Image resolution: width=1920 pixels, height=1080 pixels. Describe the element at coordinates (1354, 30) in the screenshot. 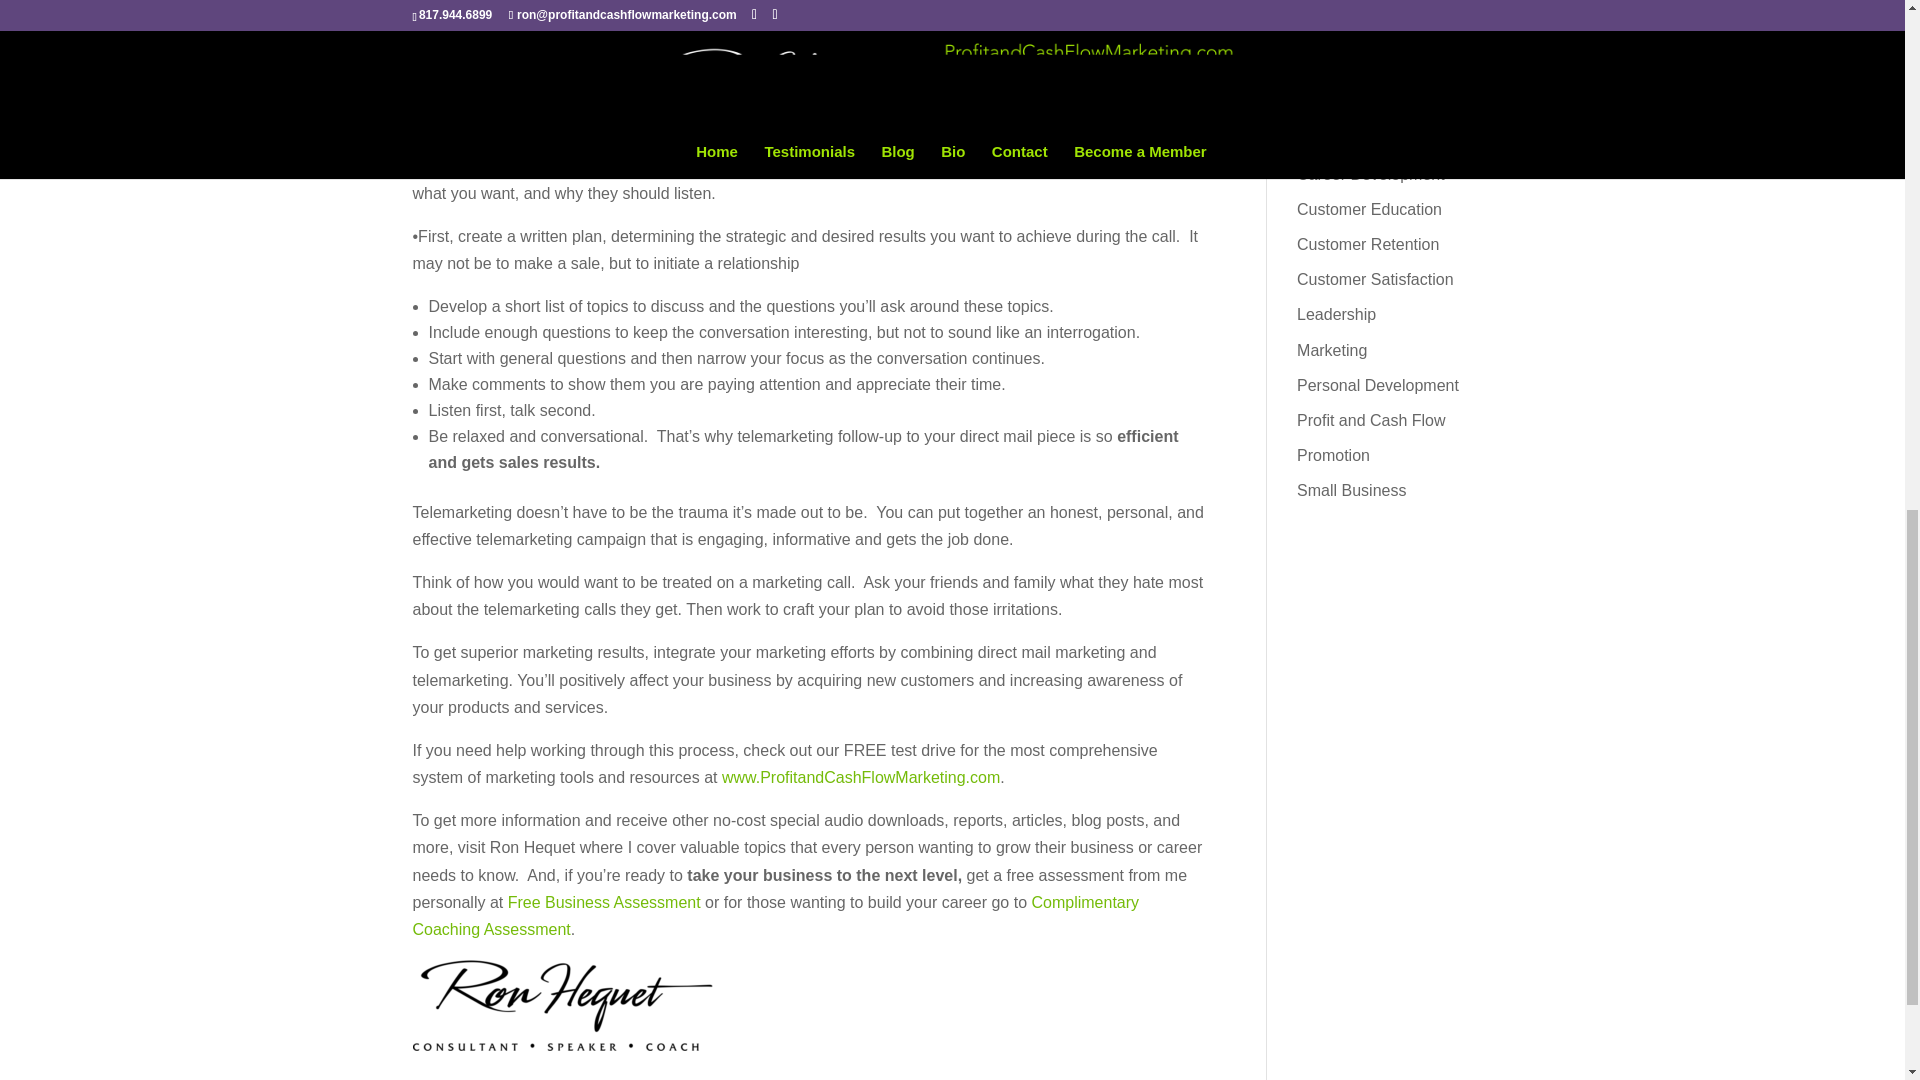

I see `Business Planning` at that location.